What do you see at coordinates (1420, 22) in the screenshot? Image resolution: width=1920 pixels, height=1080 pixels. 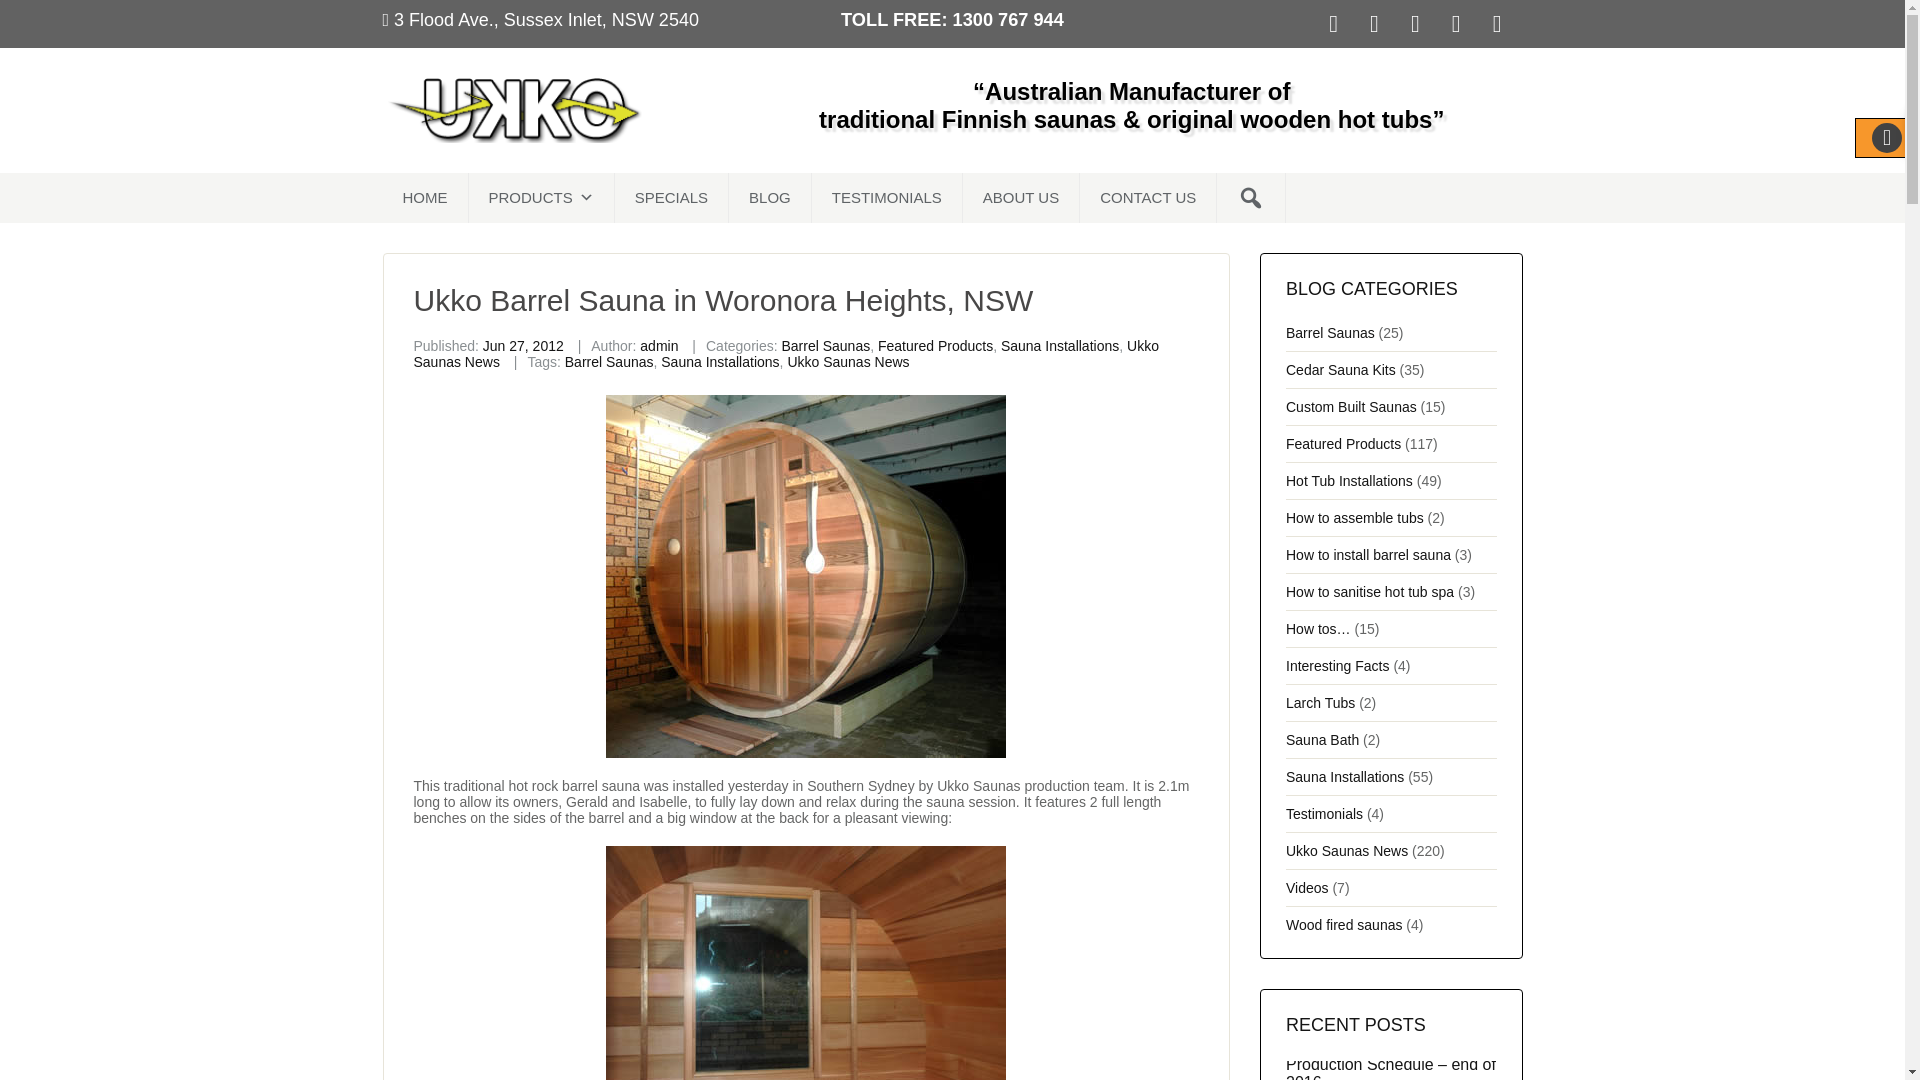 I see `Connect us on ` at bounding box center [1420, 22].